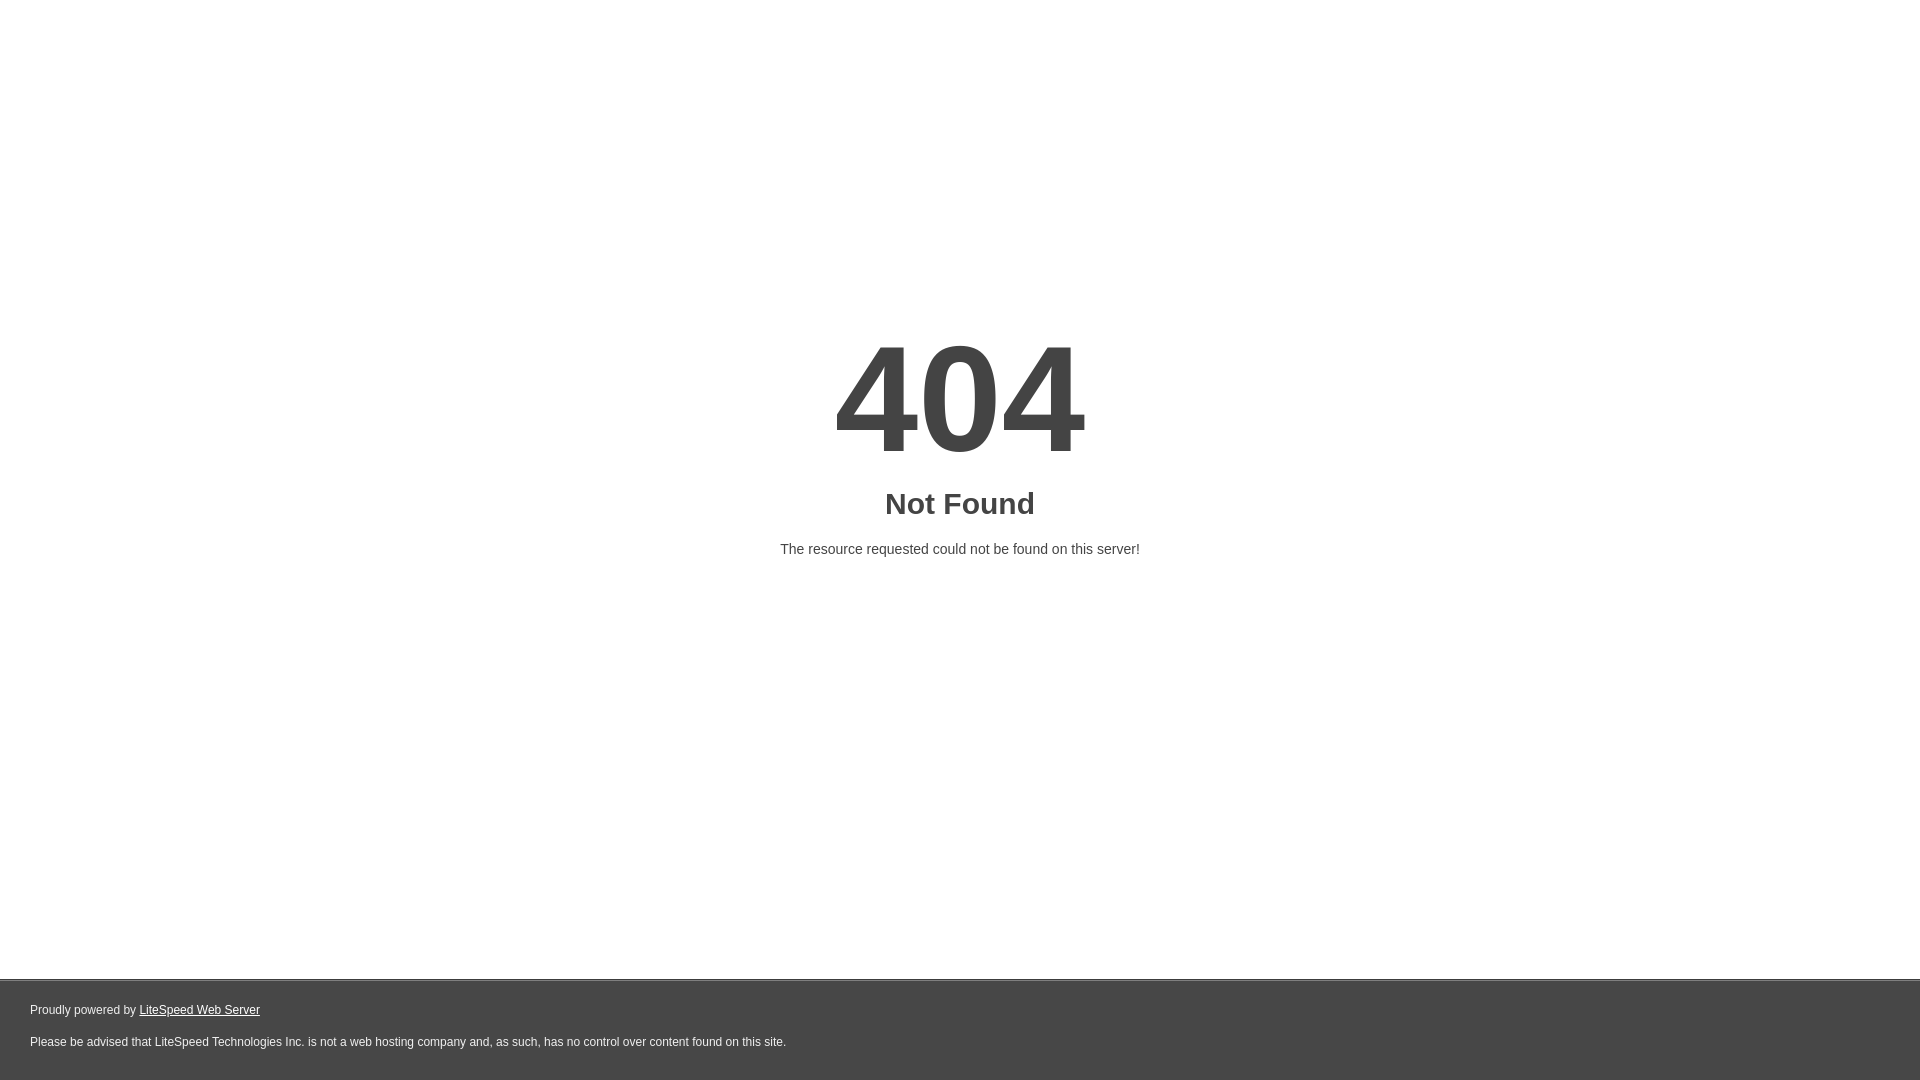  I want to click on LiteSpeed Web Server, so click(200, 1010).